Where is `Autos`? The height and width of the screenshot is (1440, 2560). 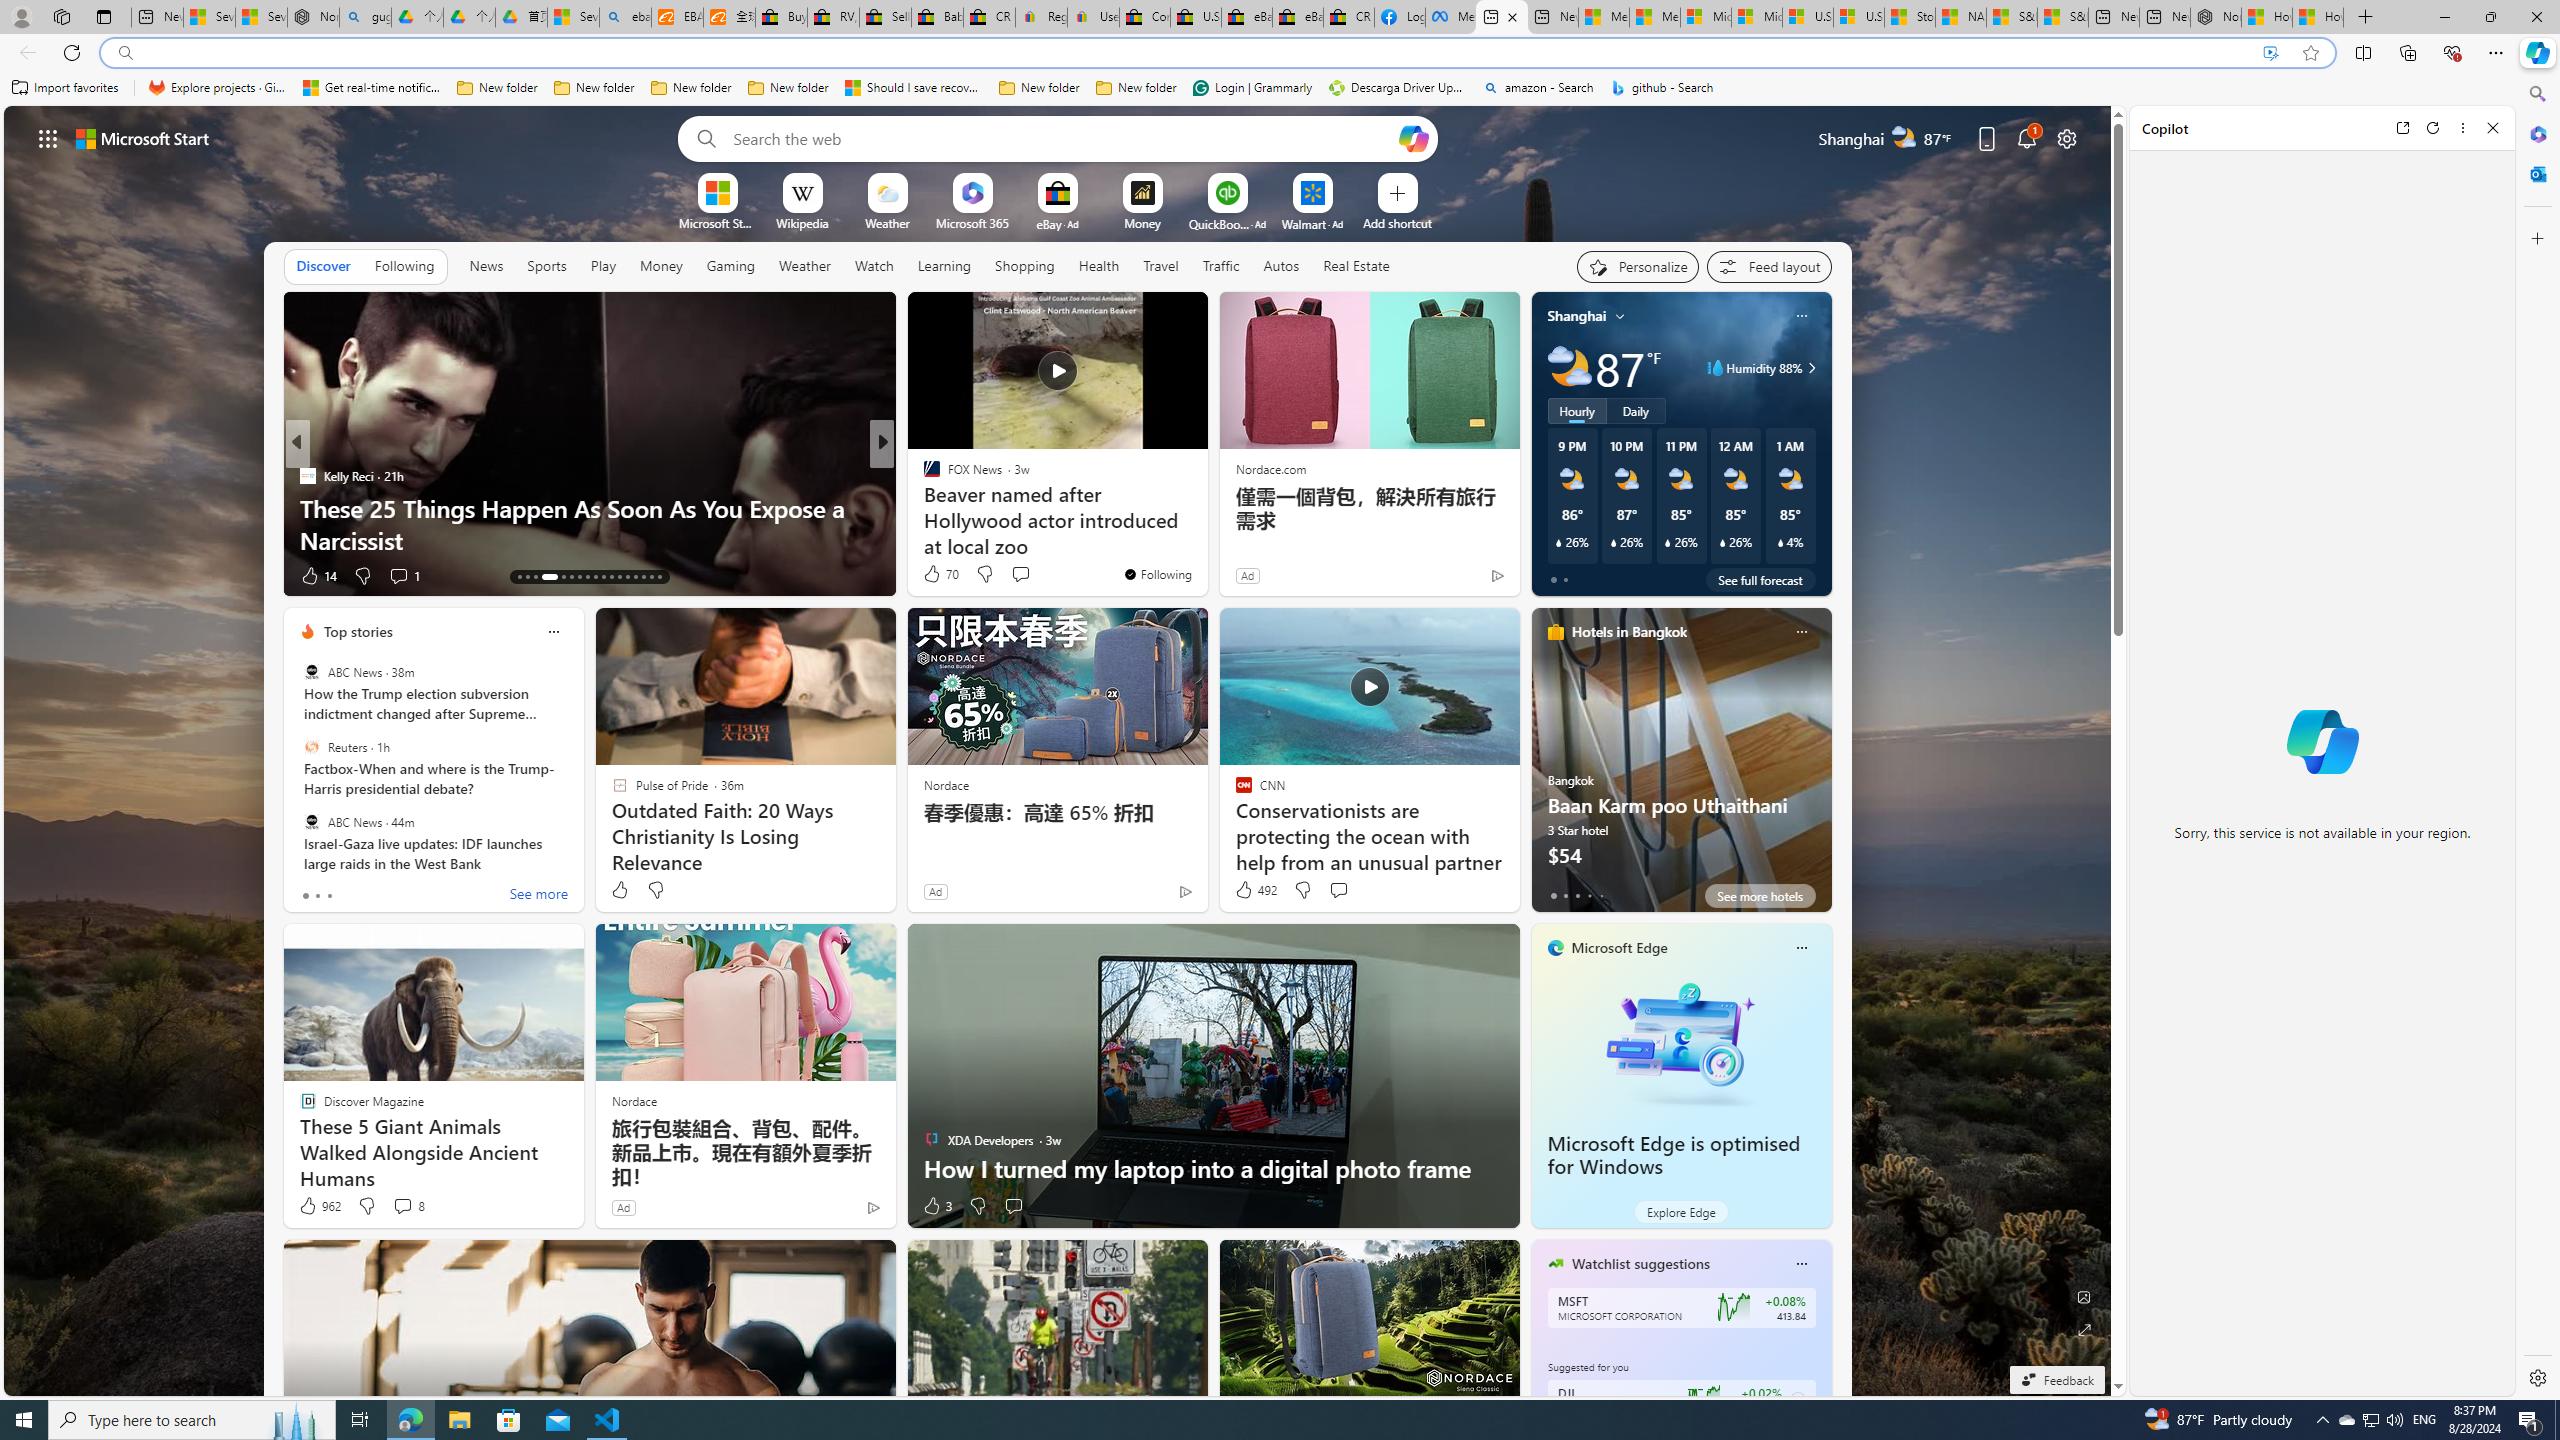
Autos is located at coordinates (1282, 265).